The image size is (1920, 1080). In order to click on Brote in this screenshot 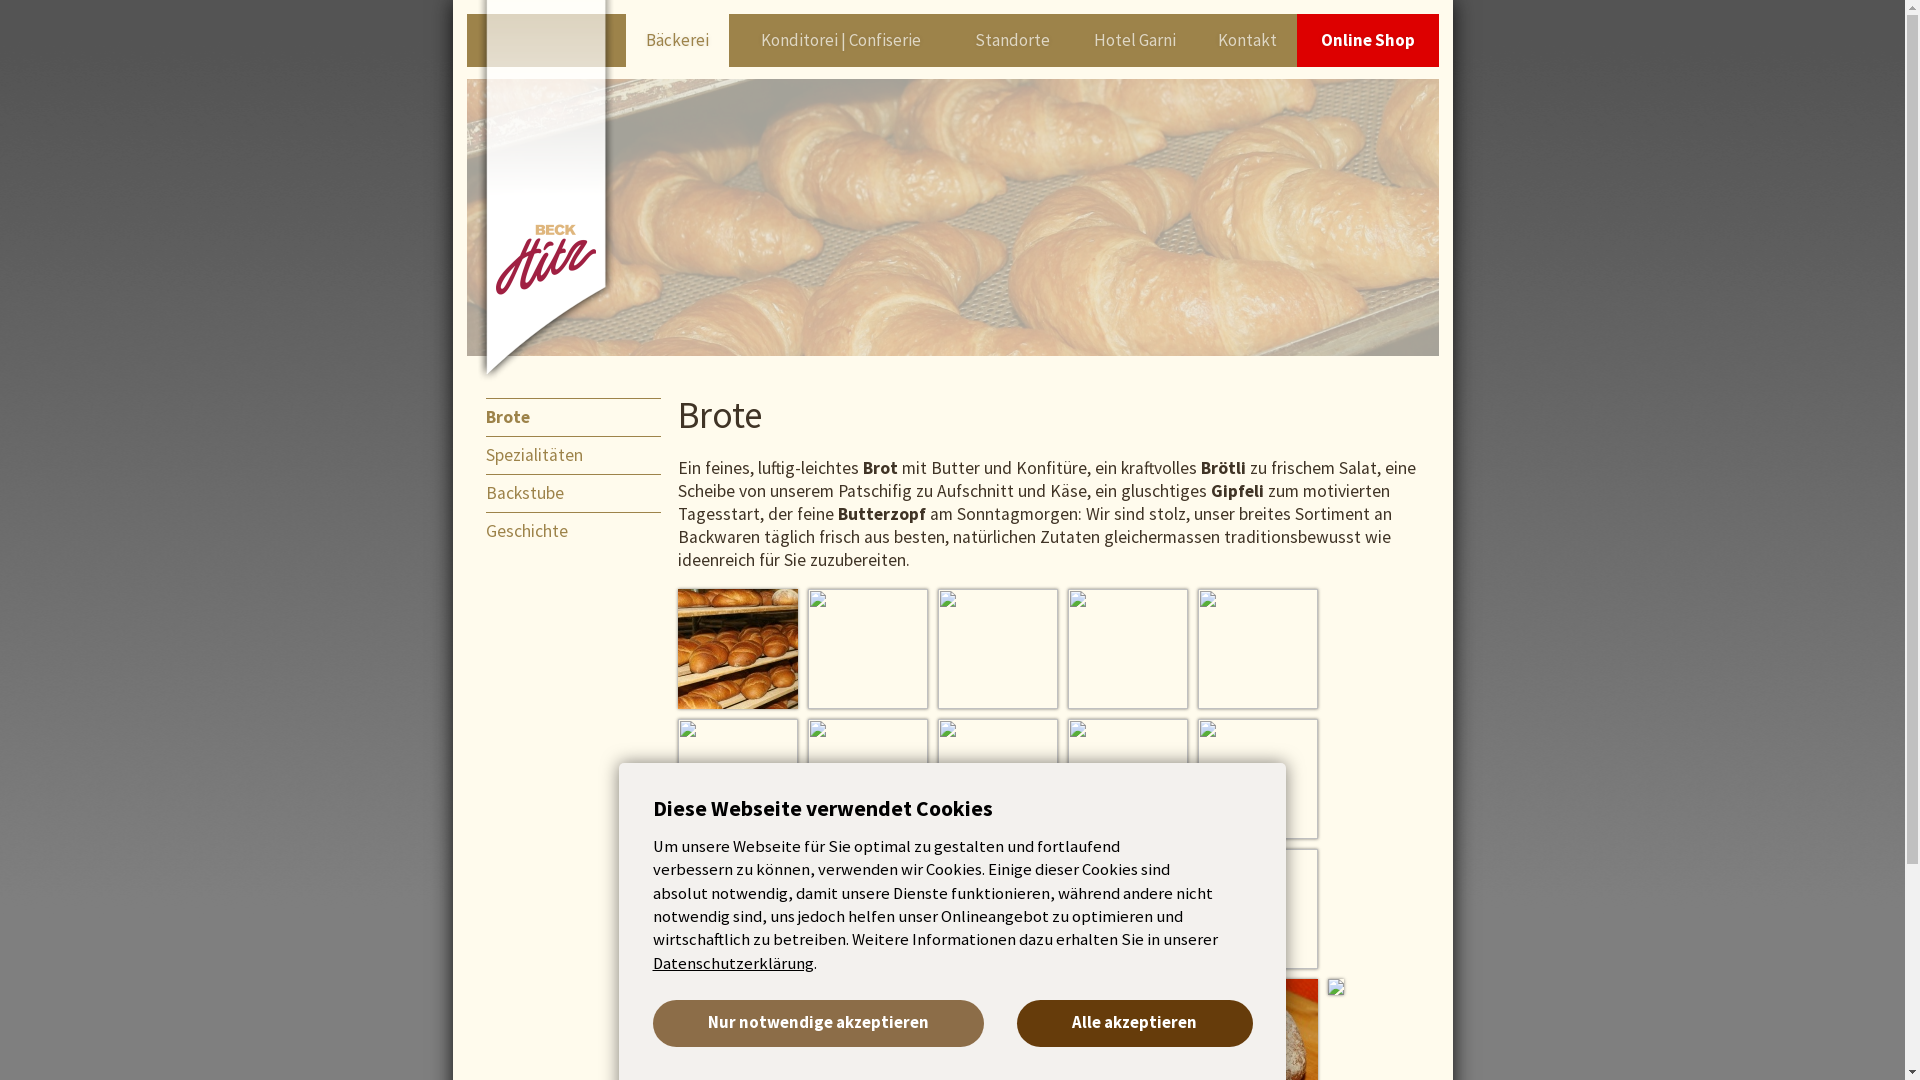, I will do `click(583, 417)`.